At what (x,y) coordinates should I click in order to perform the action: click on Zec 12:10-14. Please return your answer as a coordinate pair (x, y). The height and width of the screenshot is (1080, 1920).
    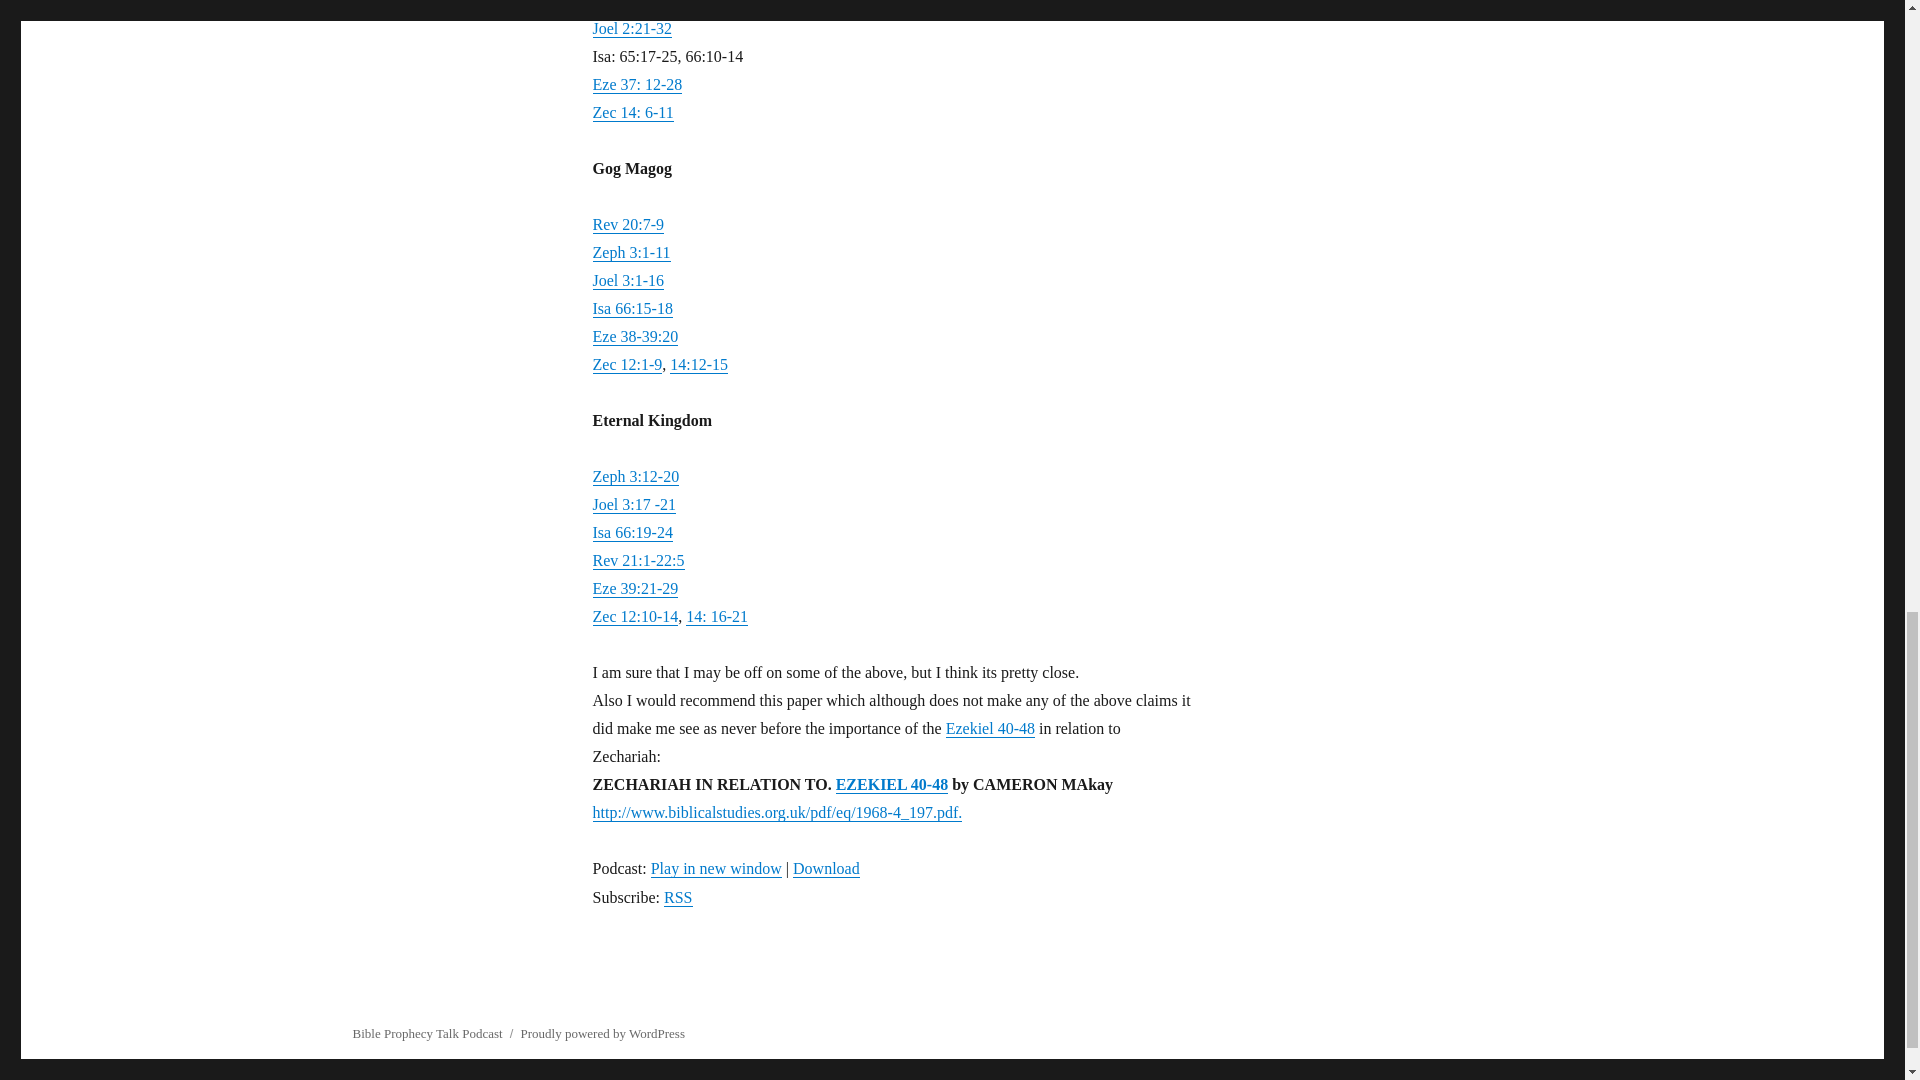
    Looking at the image, I should click on (634, 616).